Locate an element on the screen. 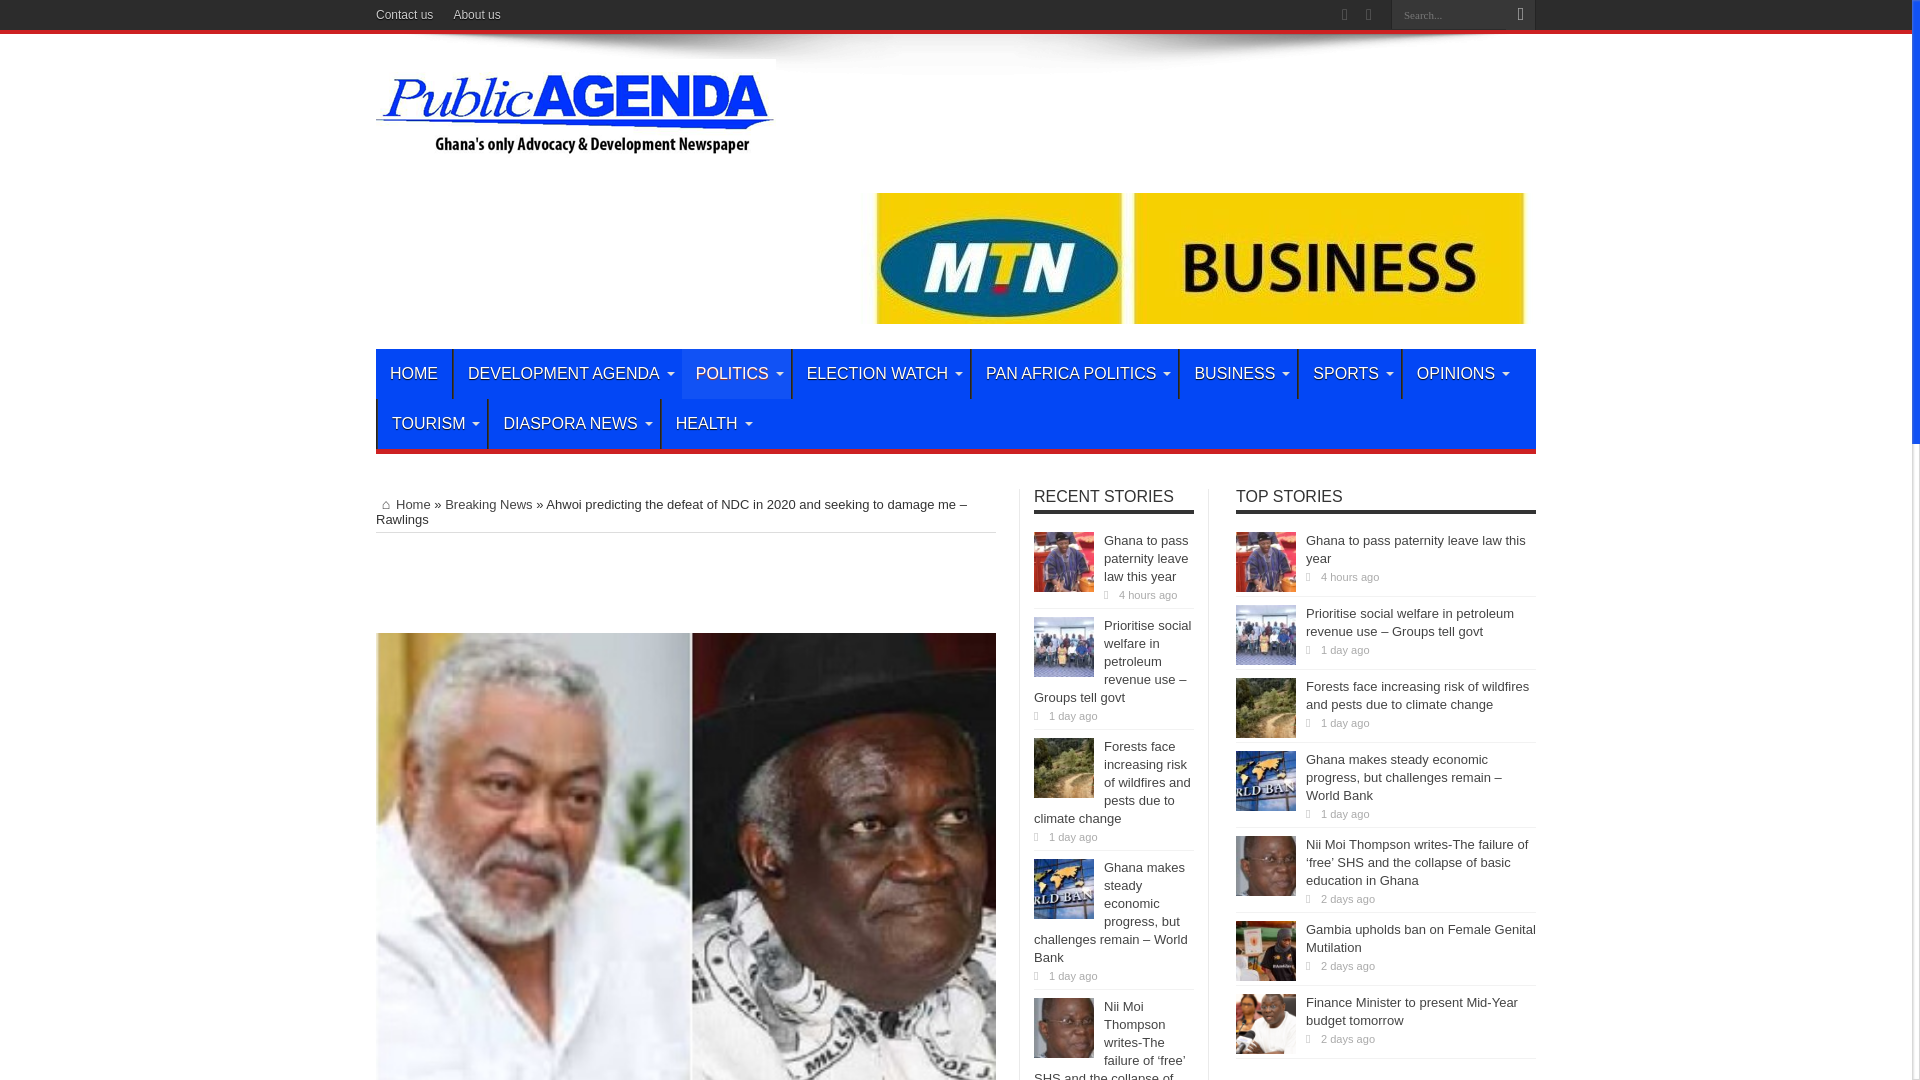 The image size is (1920, 1080). Search is located at coordinates (1520, 15).